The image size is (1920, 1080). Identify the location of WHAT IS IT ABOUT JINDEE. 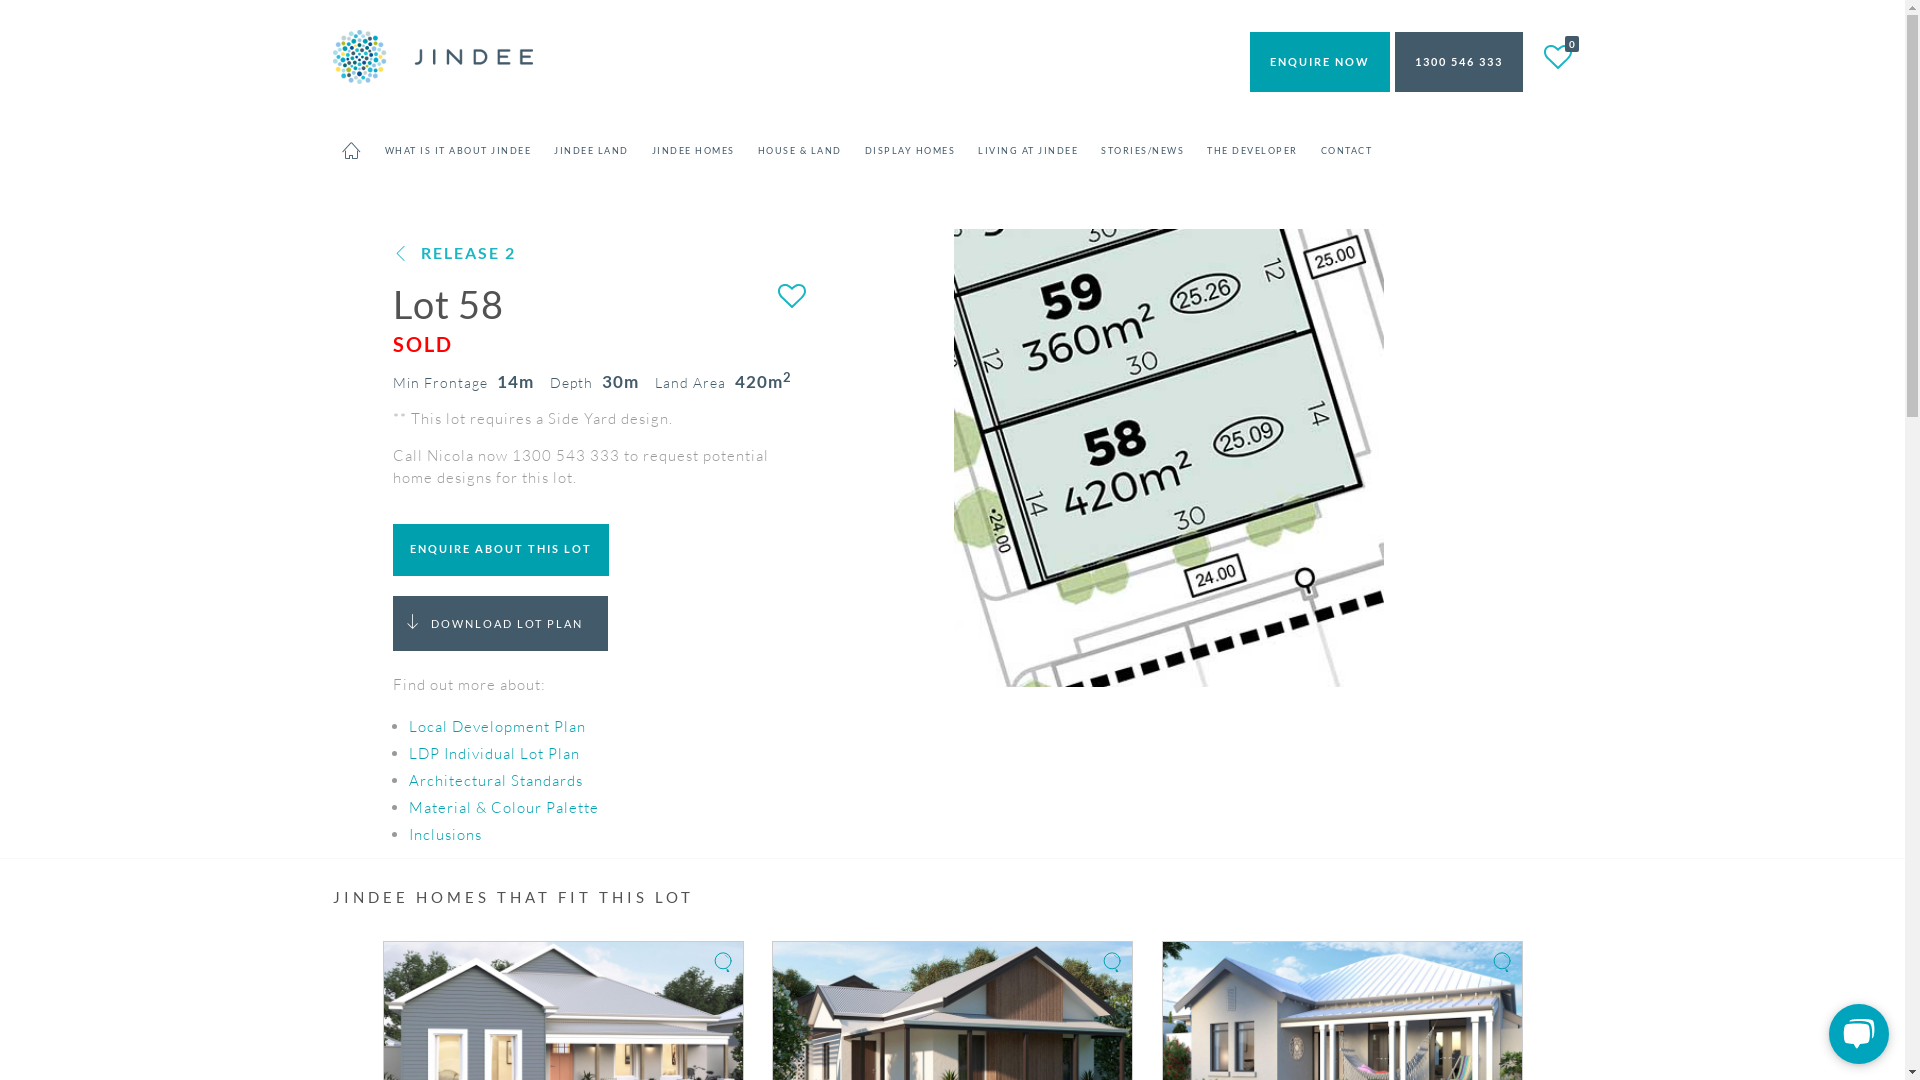
(458, 151).